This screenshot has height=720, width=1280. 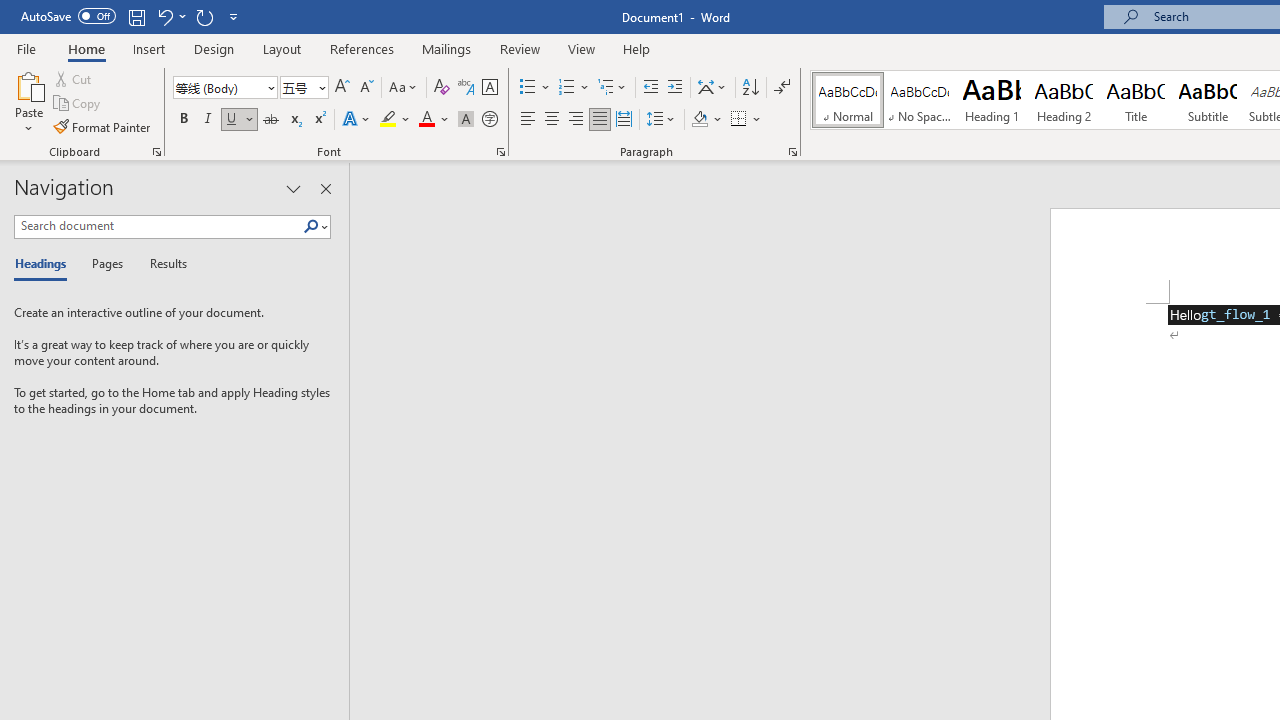 I want to click on Subscript, so click(x=294, y=120).